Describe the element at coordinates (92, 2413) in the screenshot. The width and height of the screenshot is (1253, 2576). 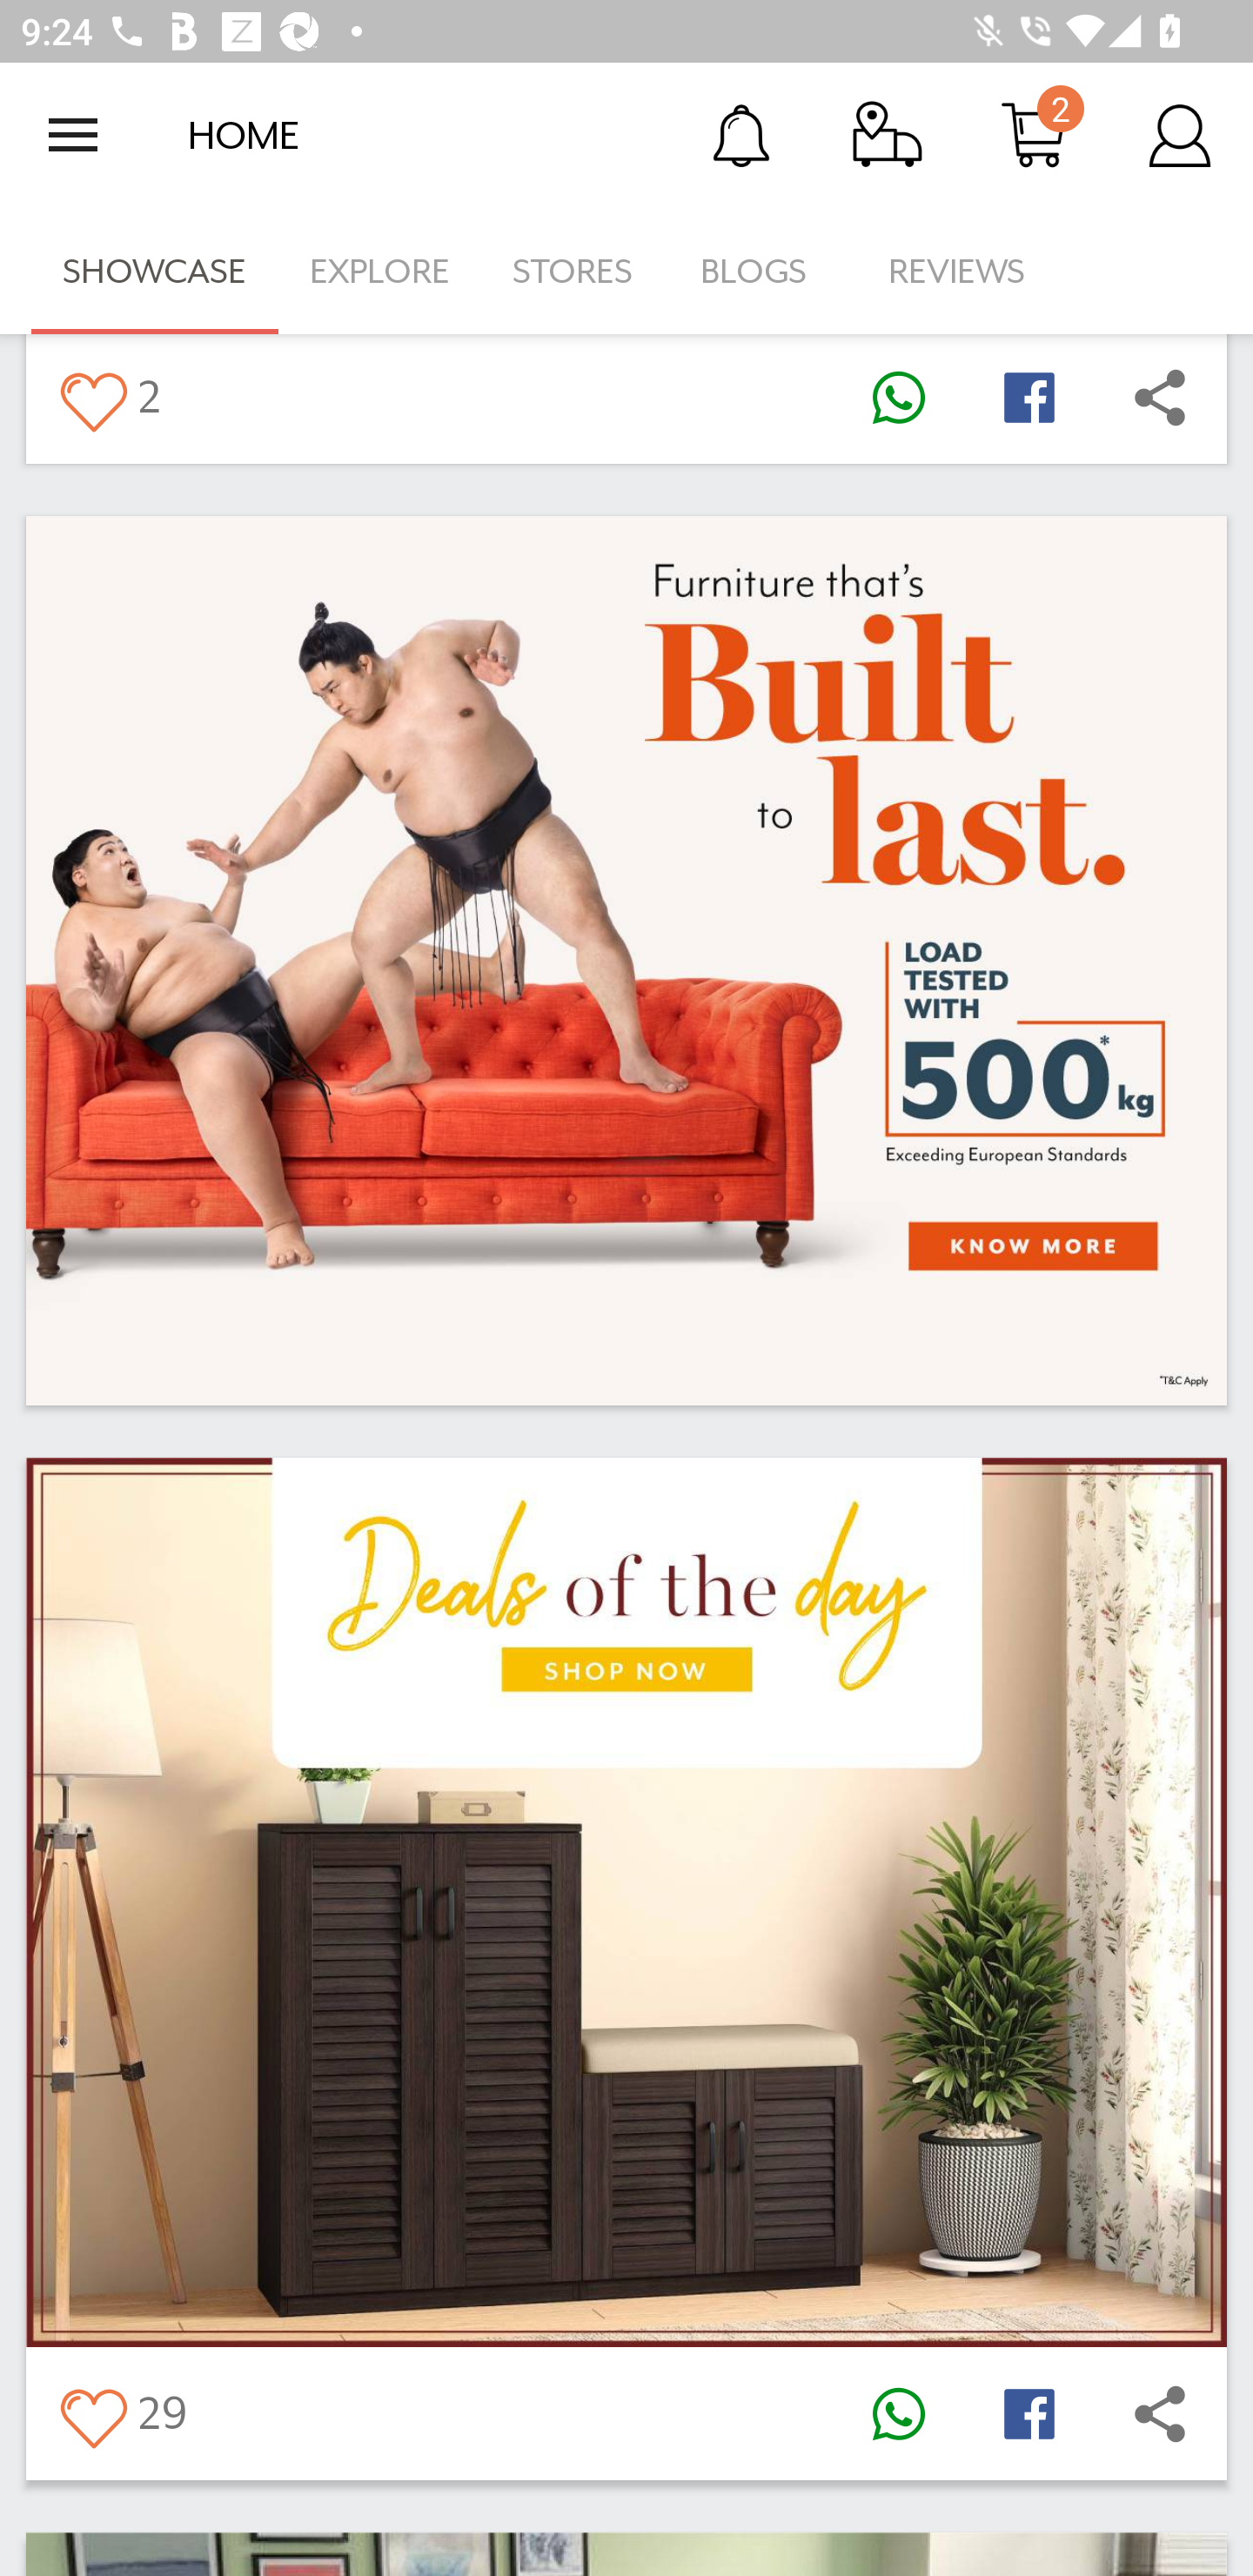
I see `` at that location.